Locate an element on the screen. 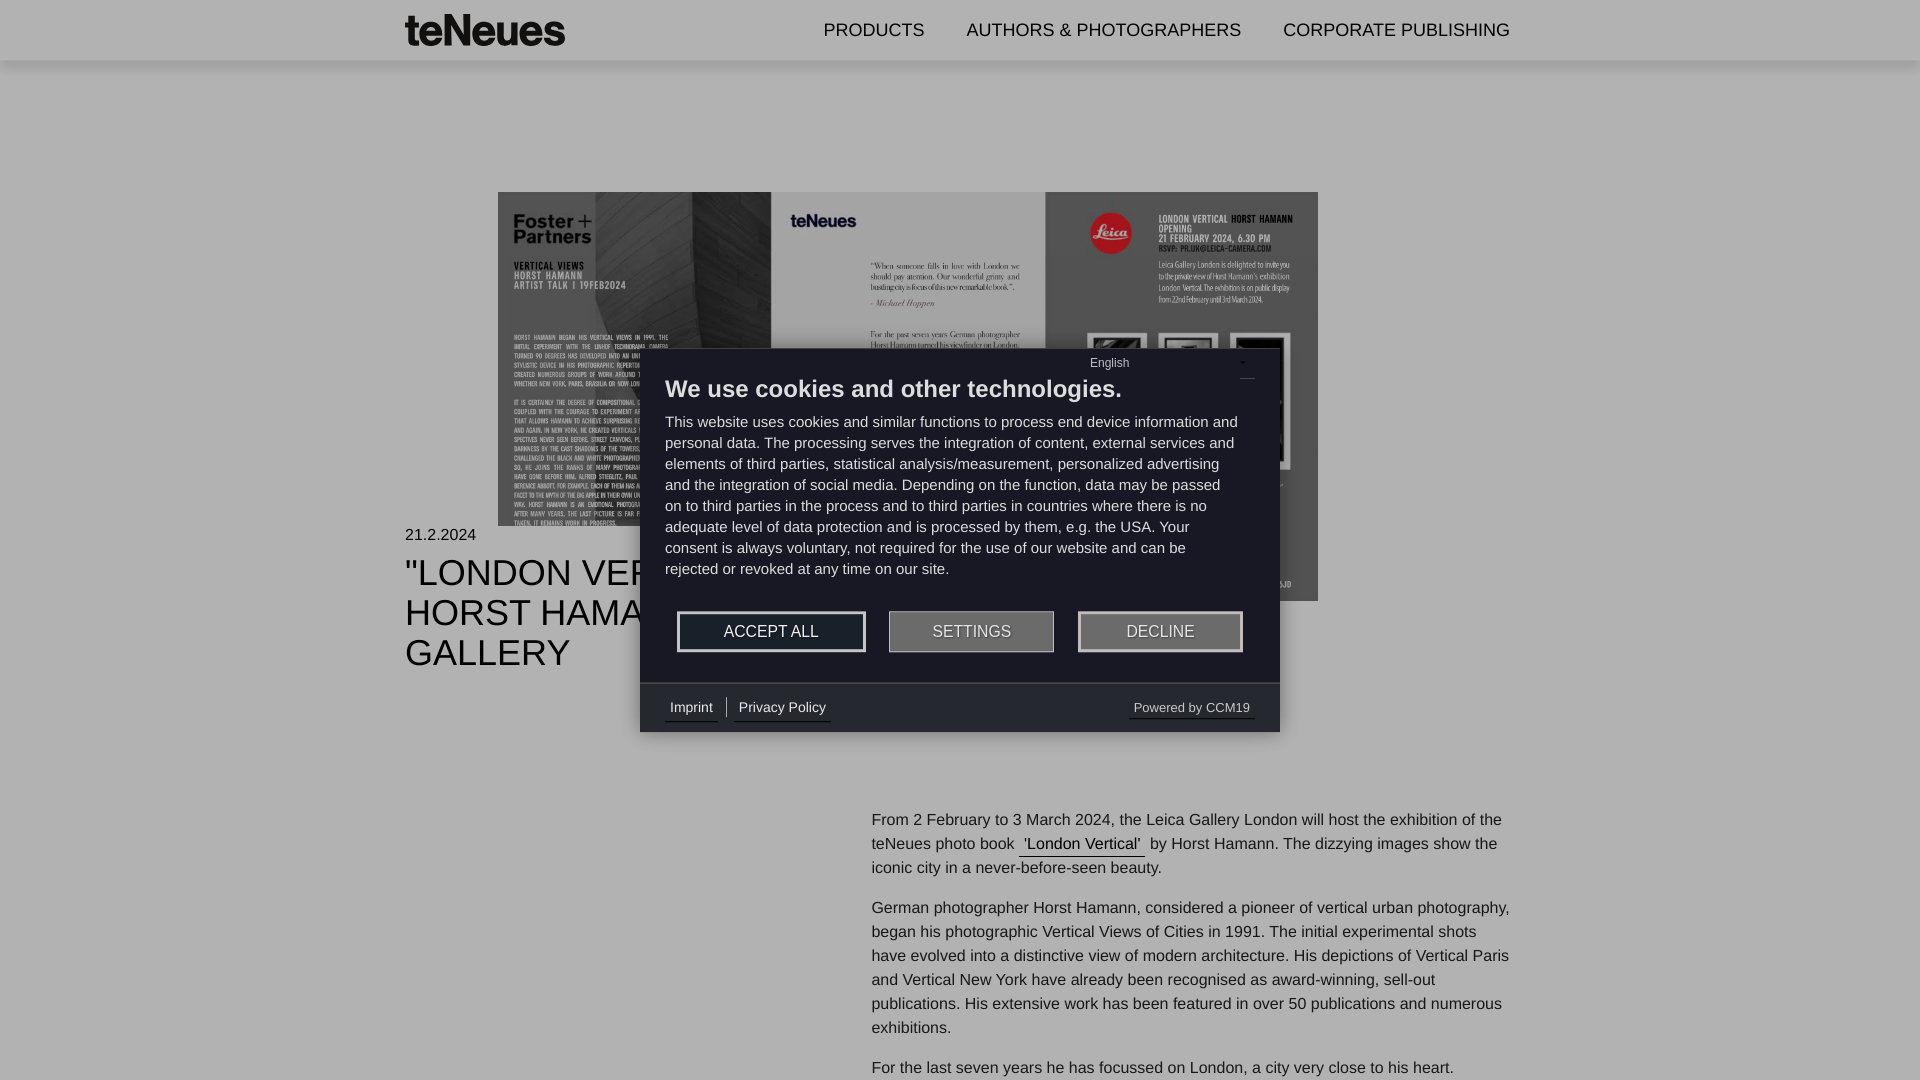 The width and height of the screenshot is (1920, 1080). PRODUCTS is located at coordinates (874, 29).